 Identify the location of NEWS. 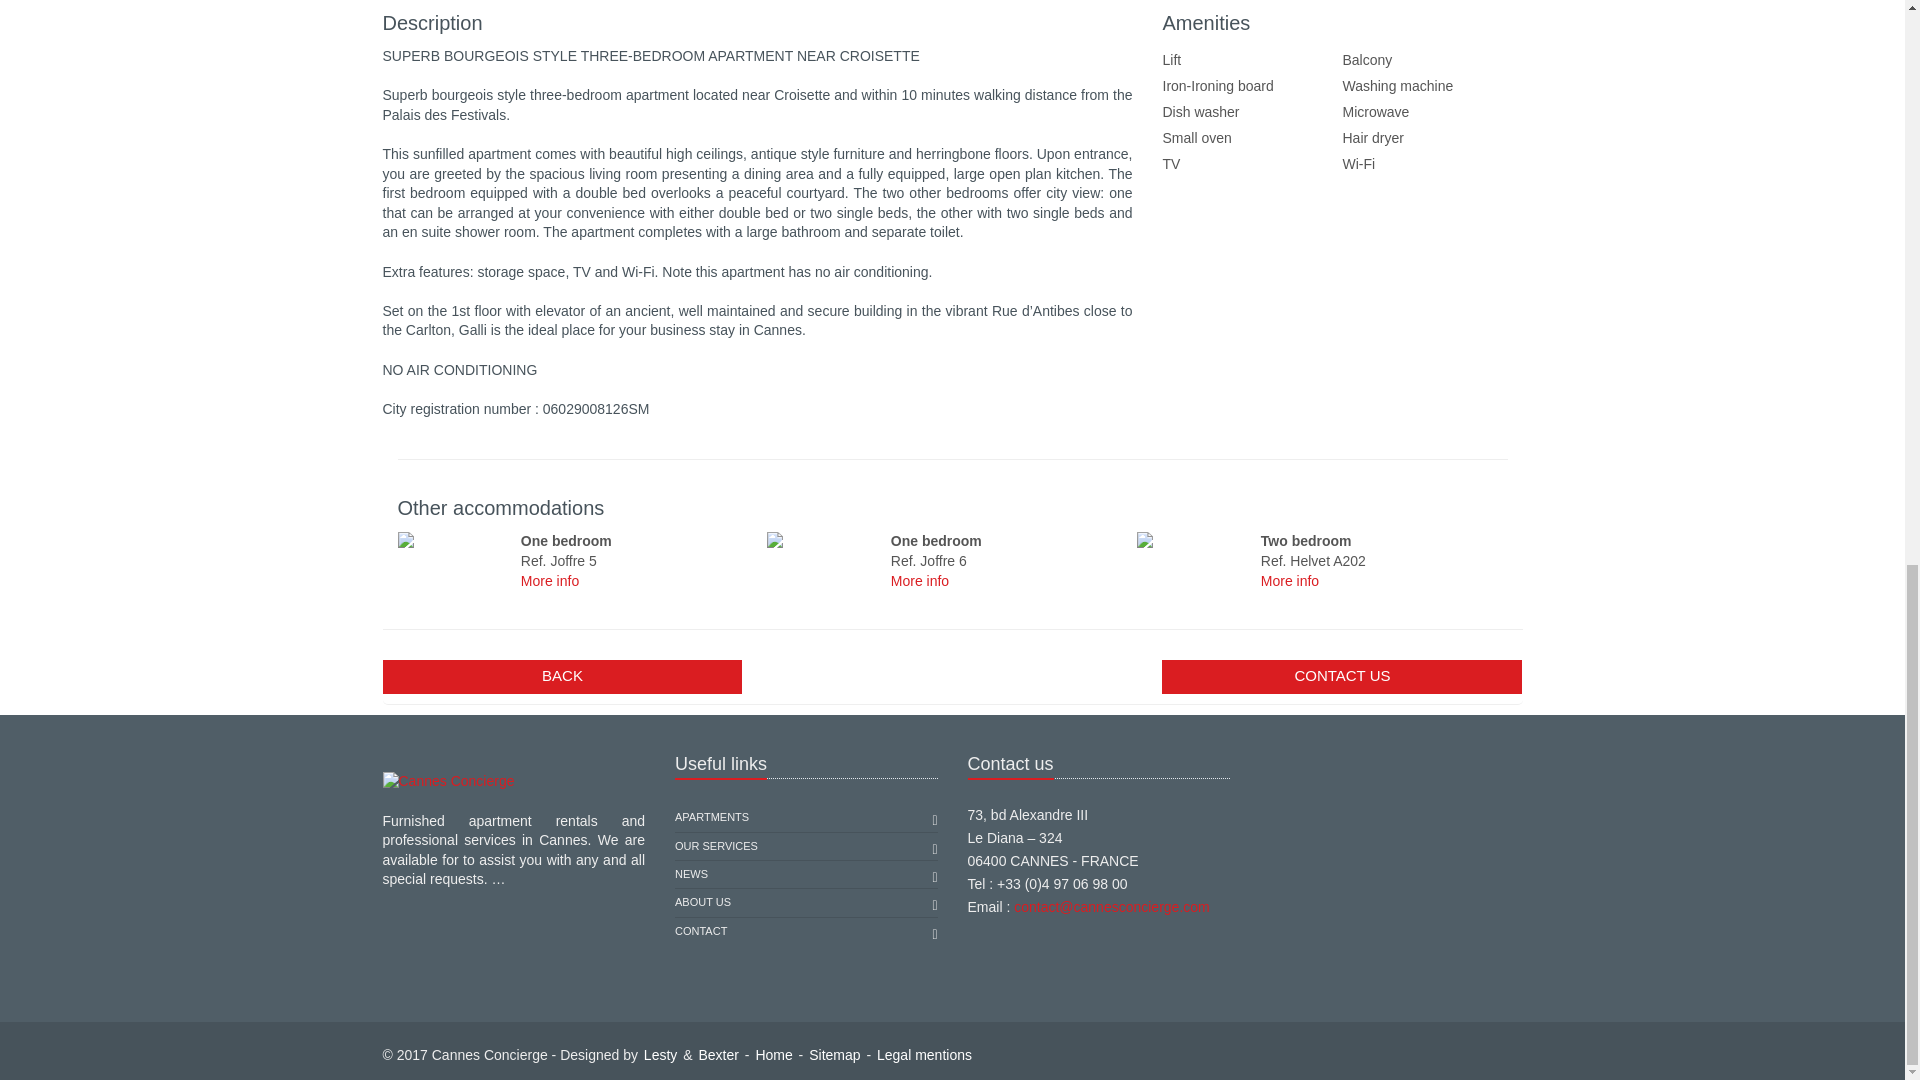
(692, 874).